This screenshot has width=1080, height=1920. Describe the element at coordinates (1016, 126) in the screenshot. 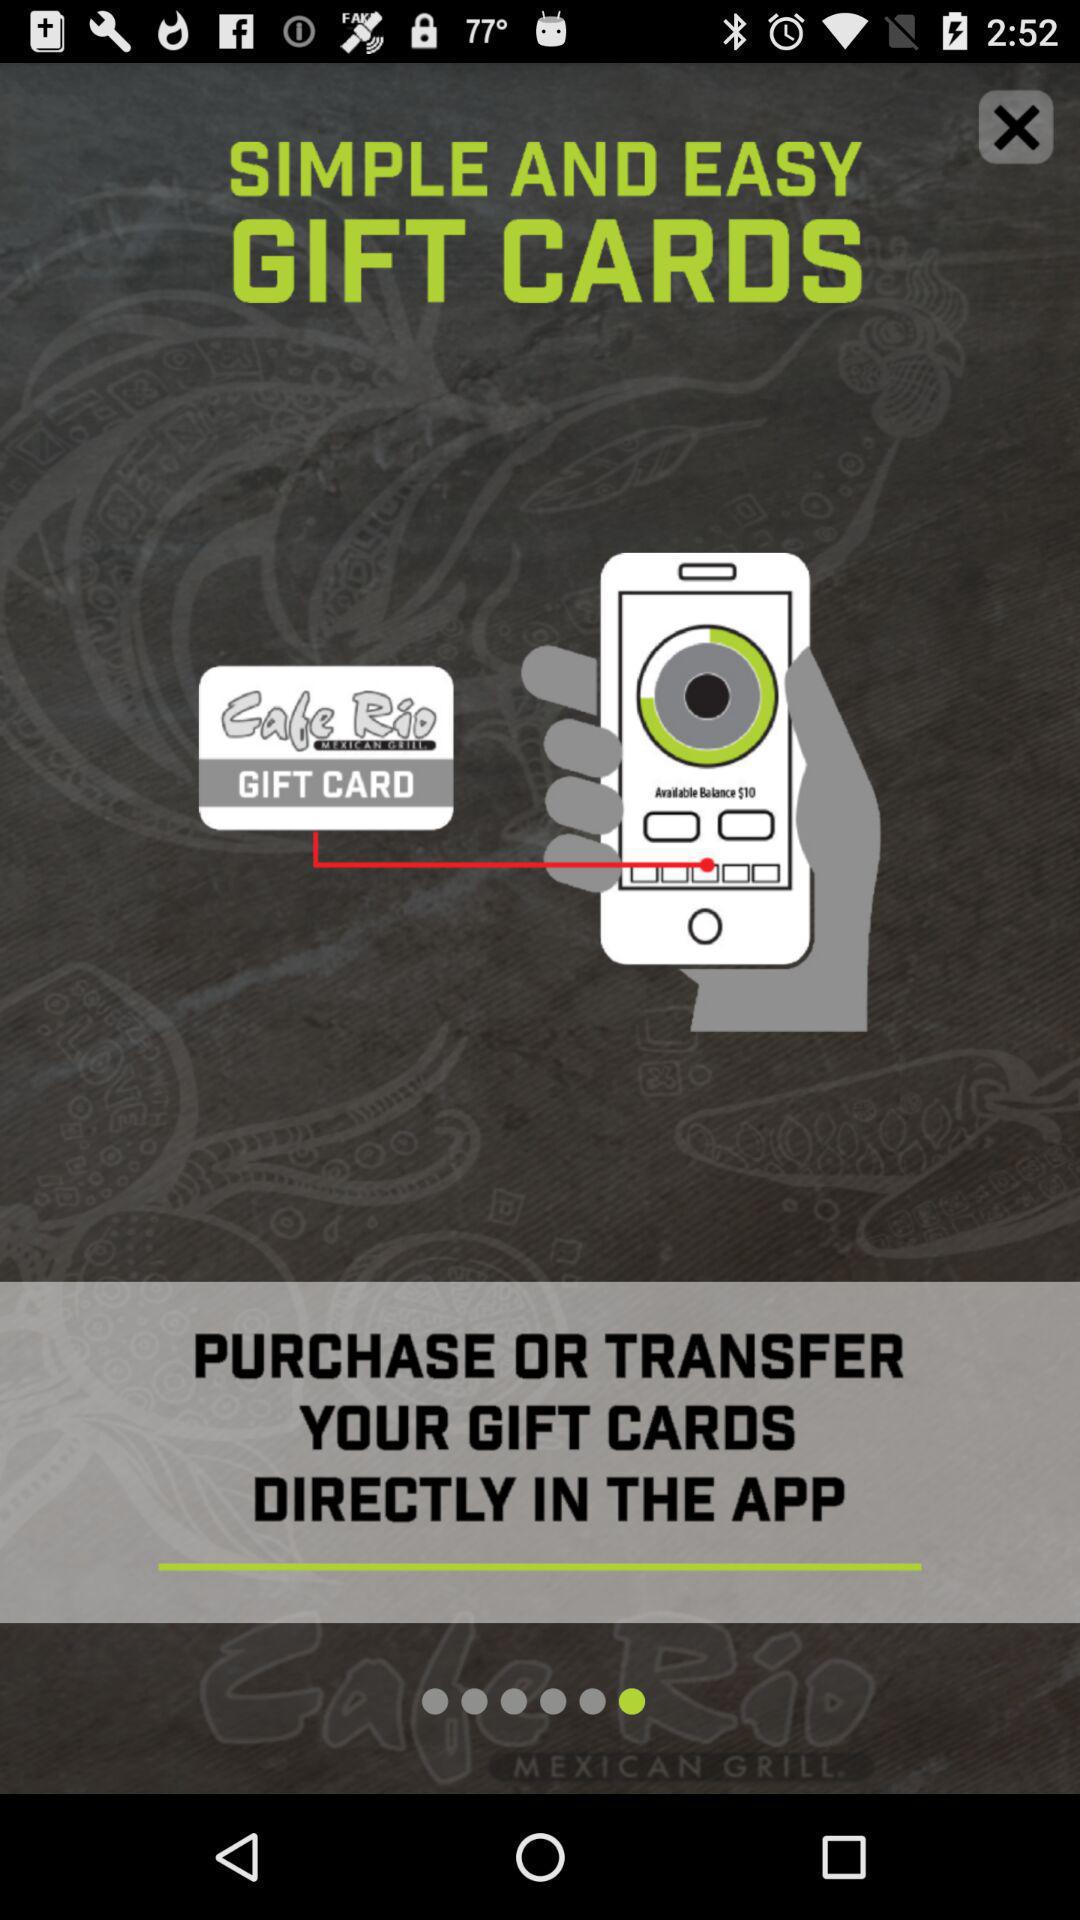

I see `go to close` at that location.